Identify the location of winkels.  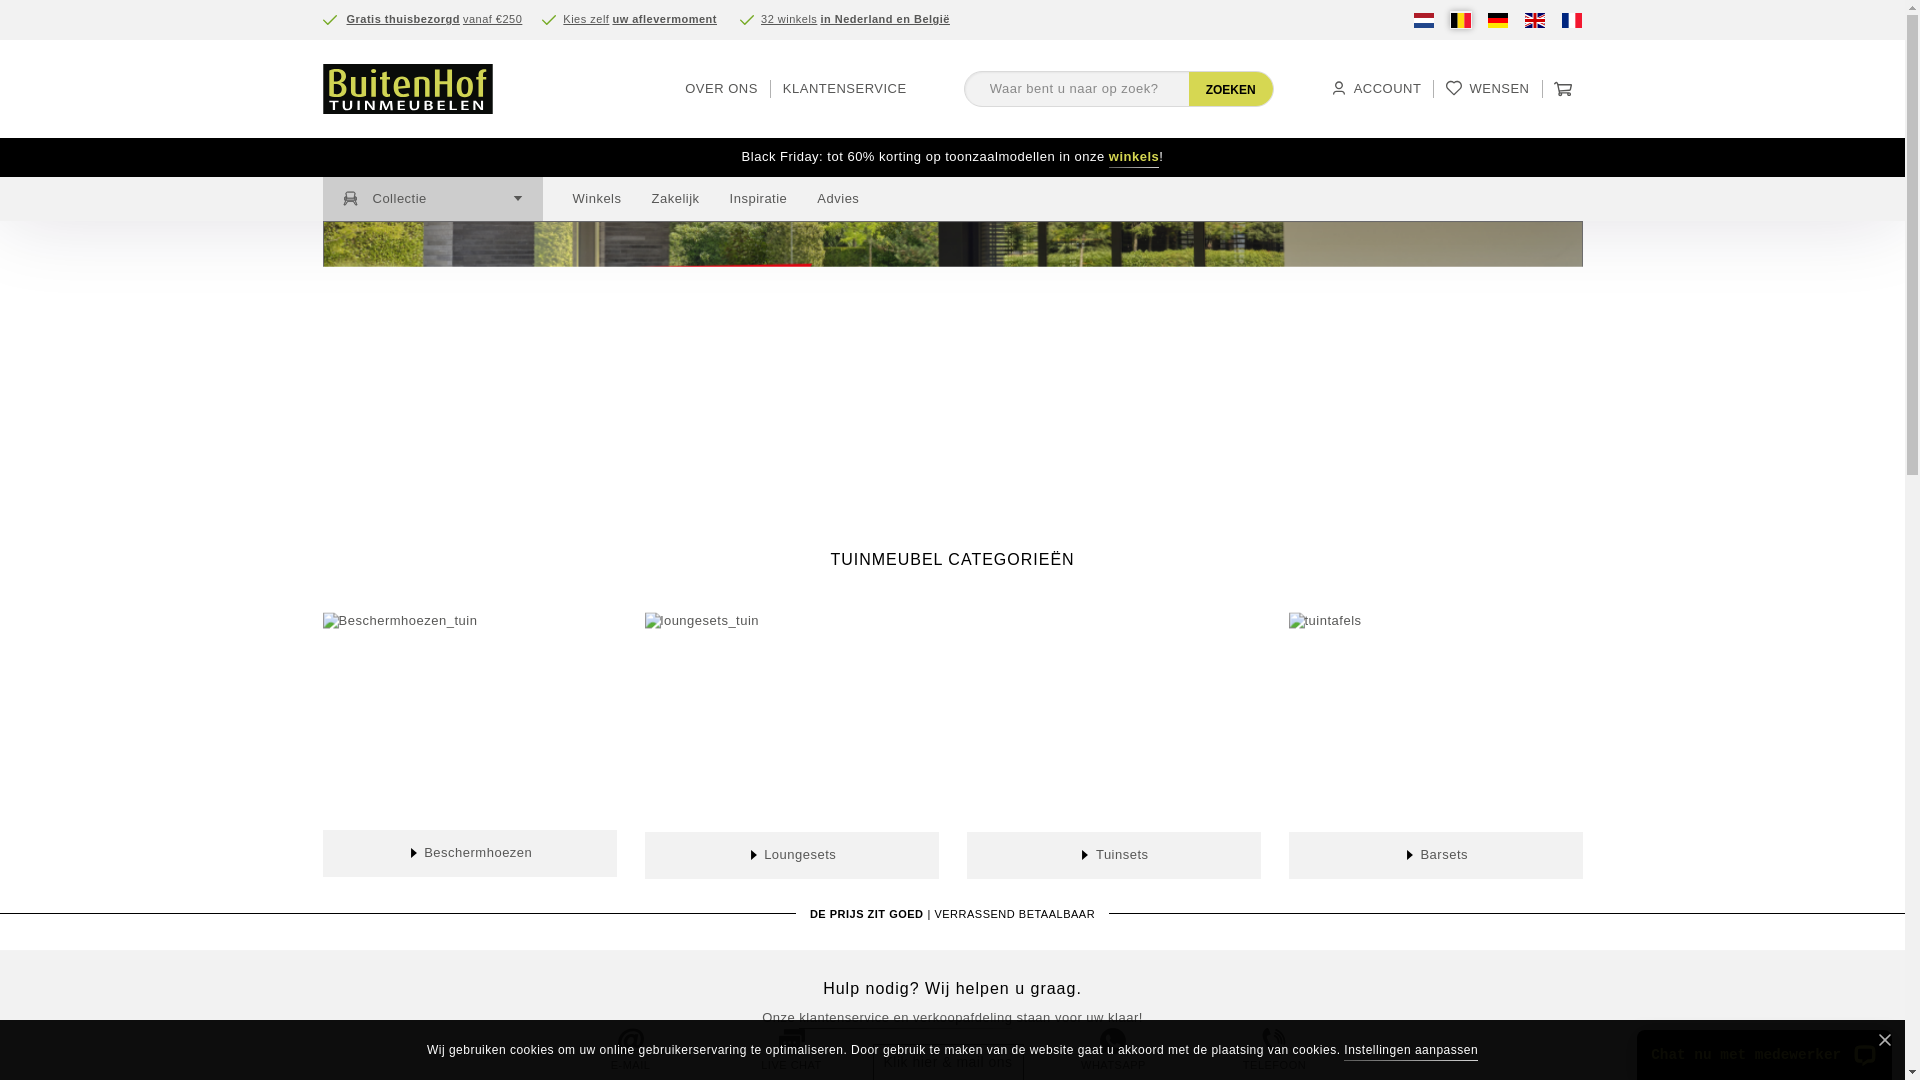
(1134, 157).